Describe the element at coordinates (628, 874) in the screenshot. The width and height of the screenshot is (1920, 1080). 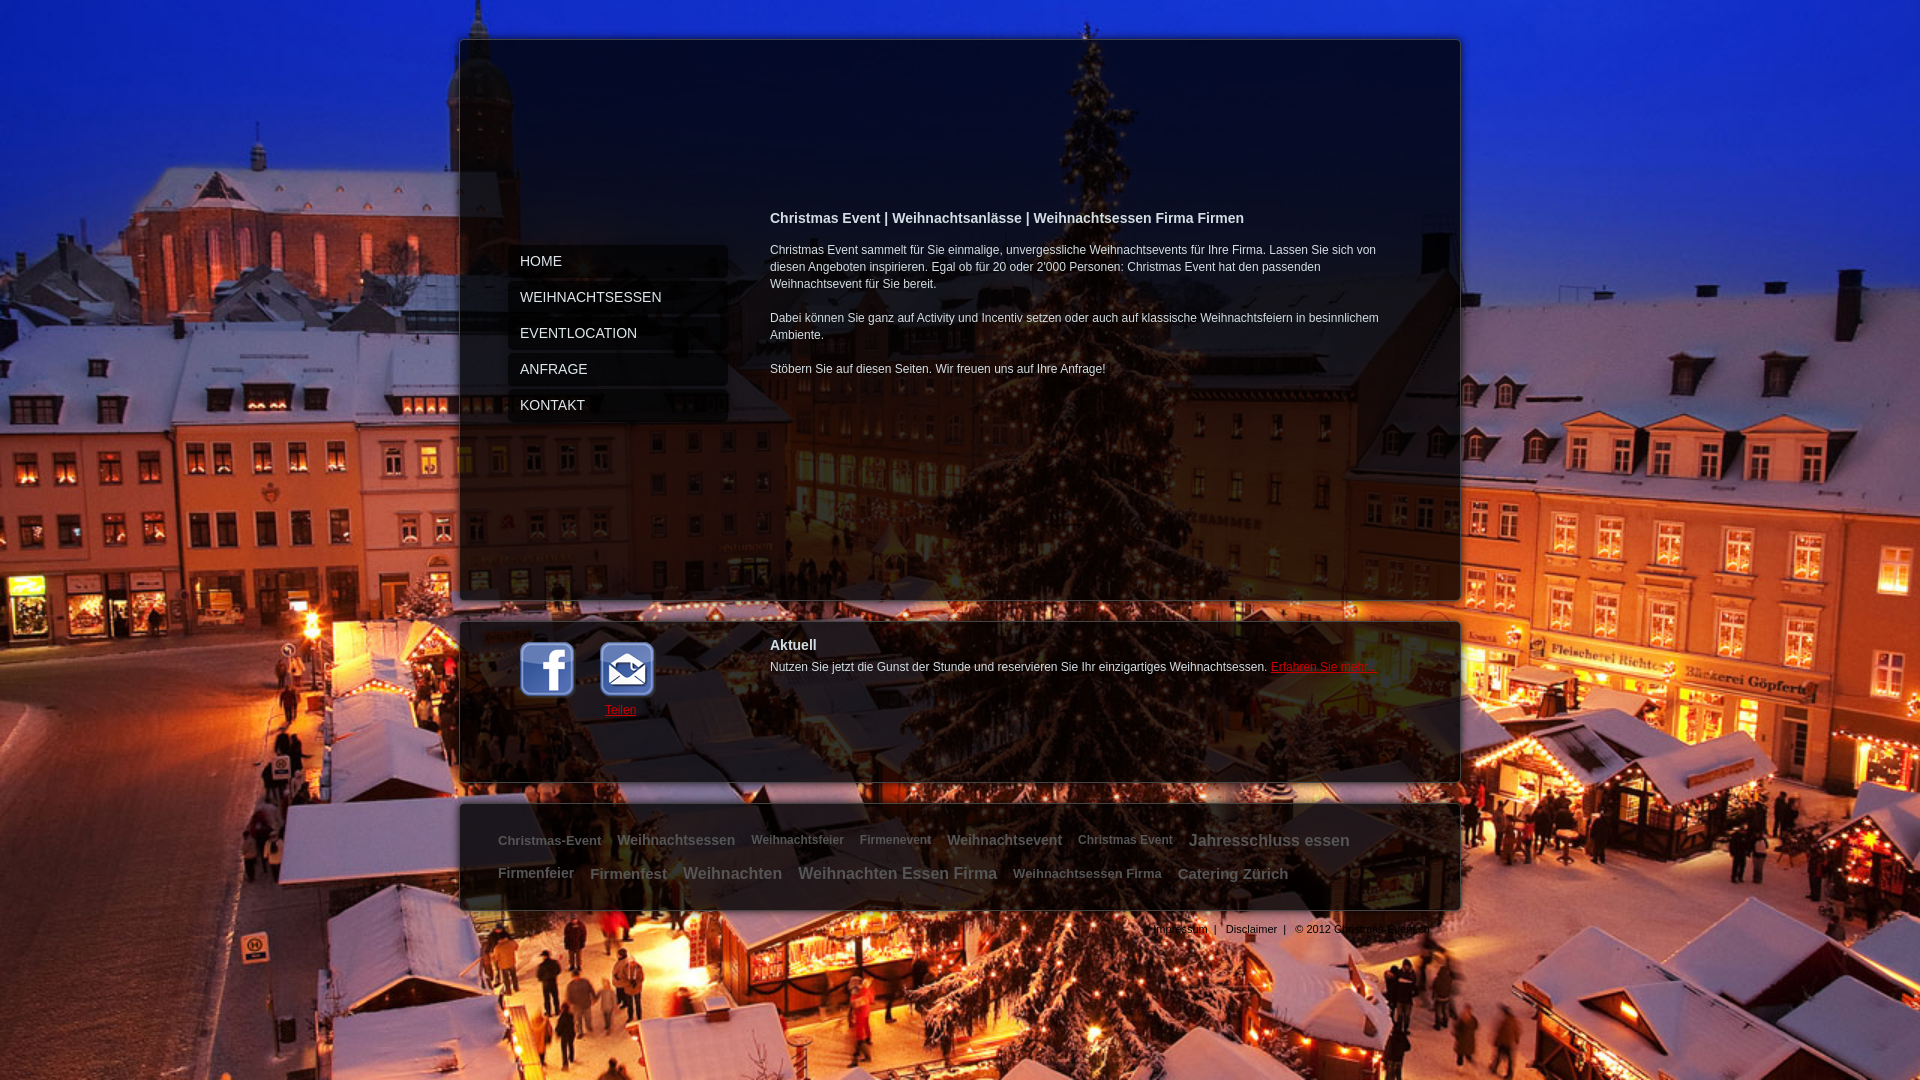
I see `Firmenfest` at that location.